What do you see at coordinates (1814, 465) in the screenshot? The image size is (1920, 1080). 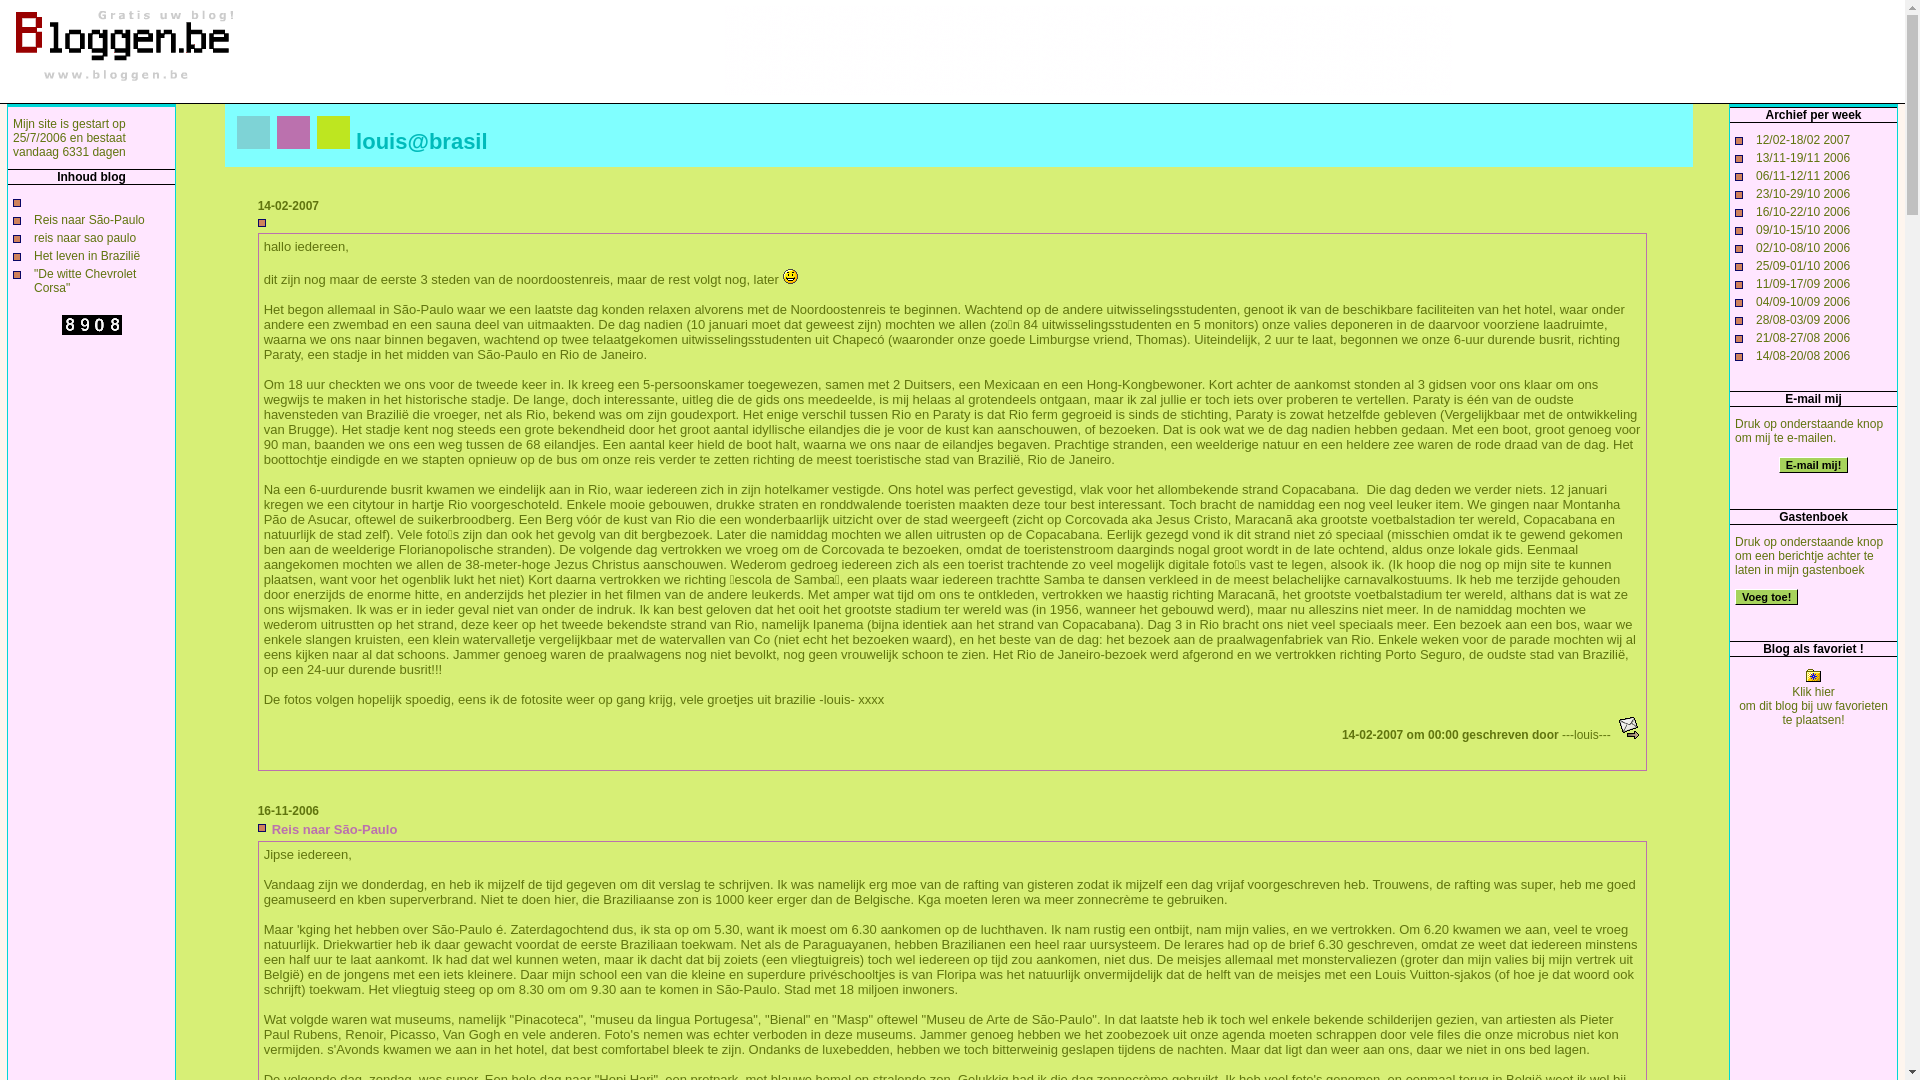 I see `E-mail mij!` at bounding box center [1814, 465].